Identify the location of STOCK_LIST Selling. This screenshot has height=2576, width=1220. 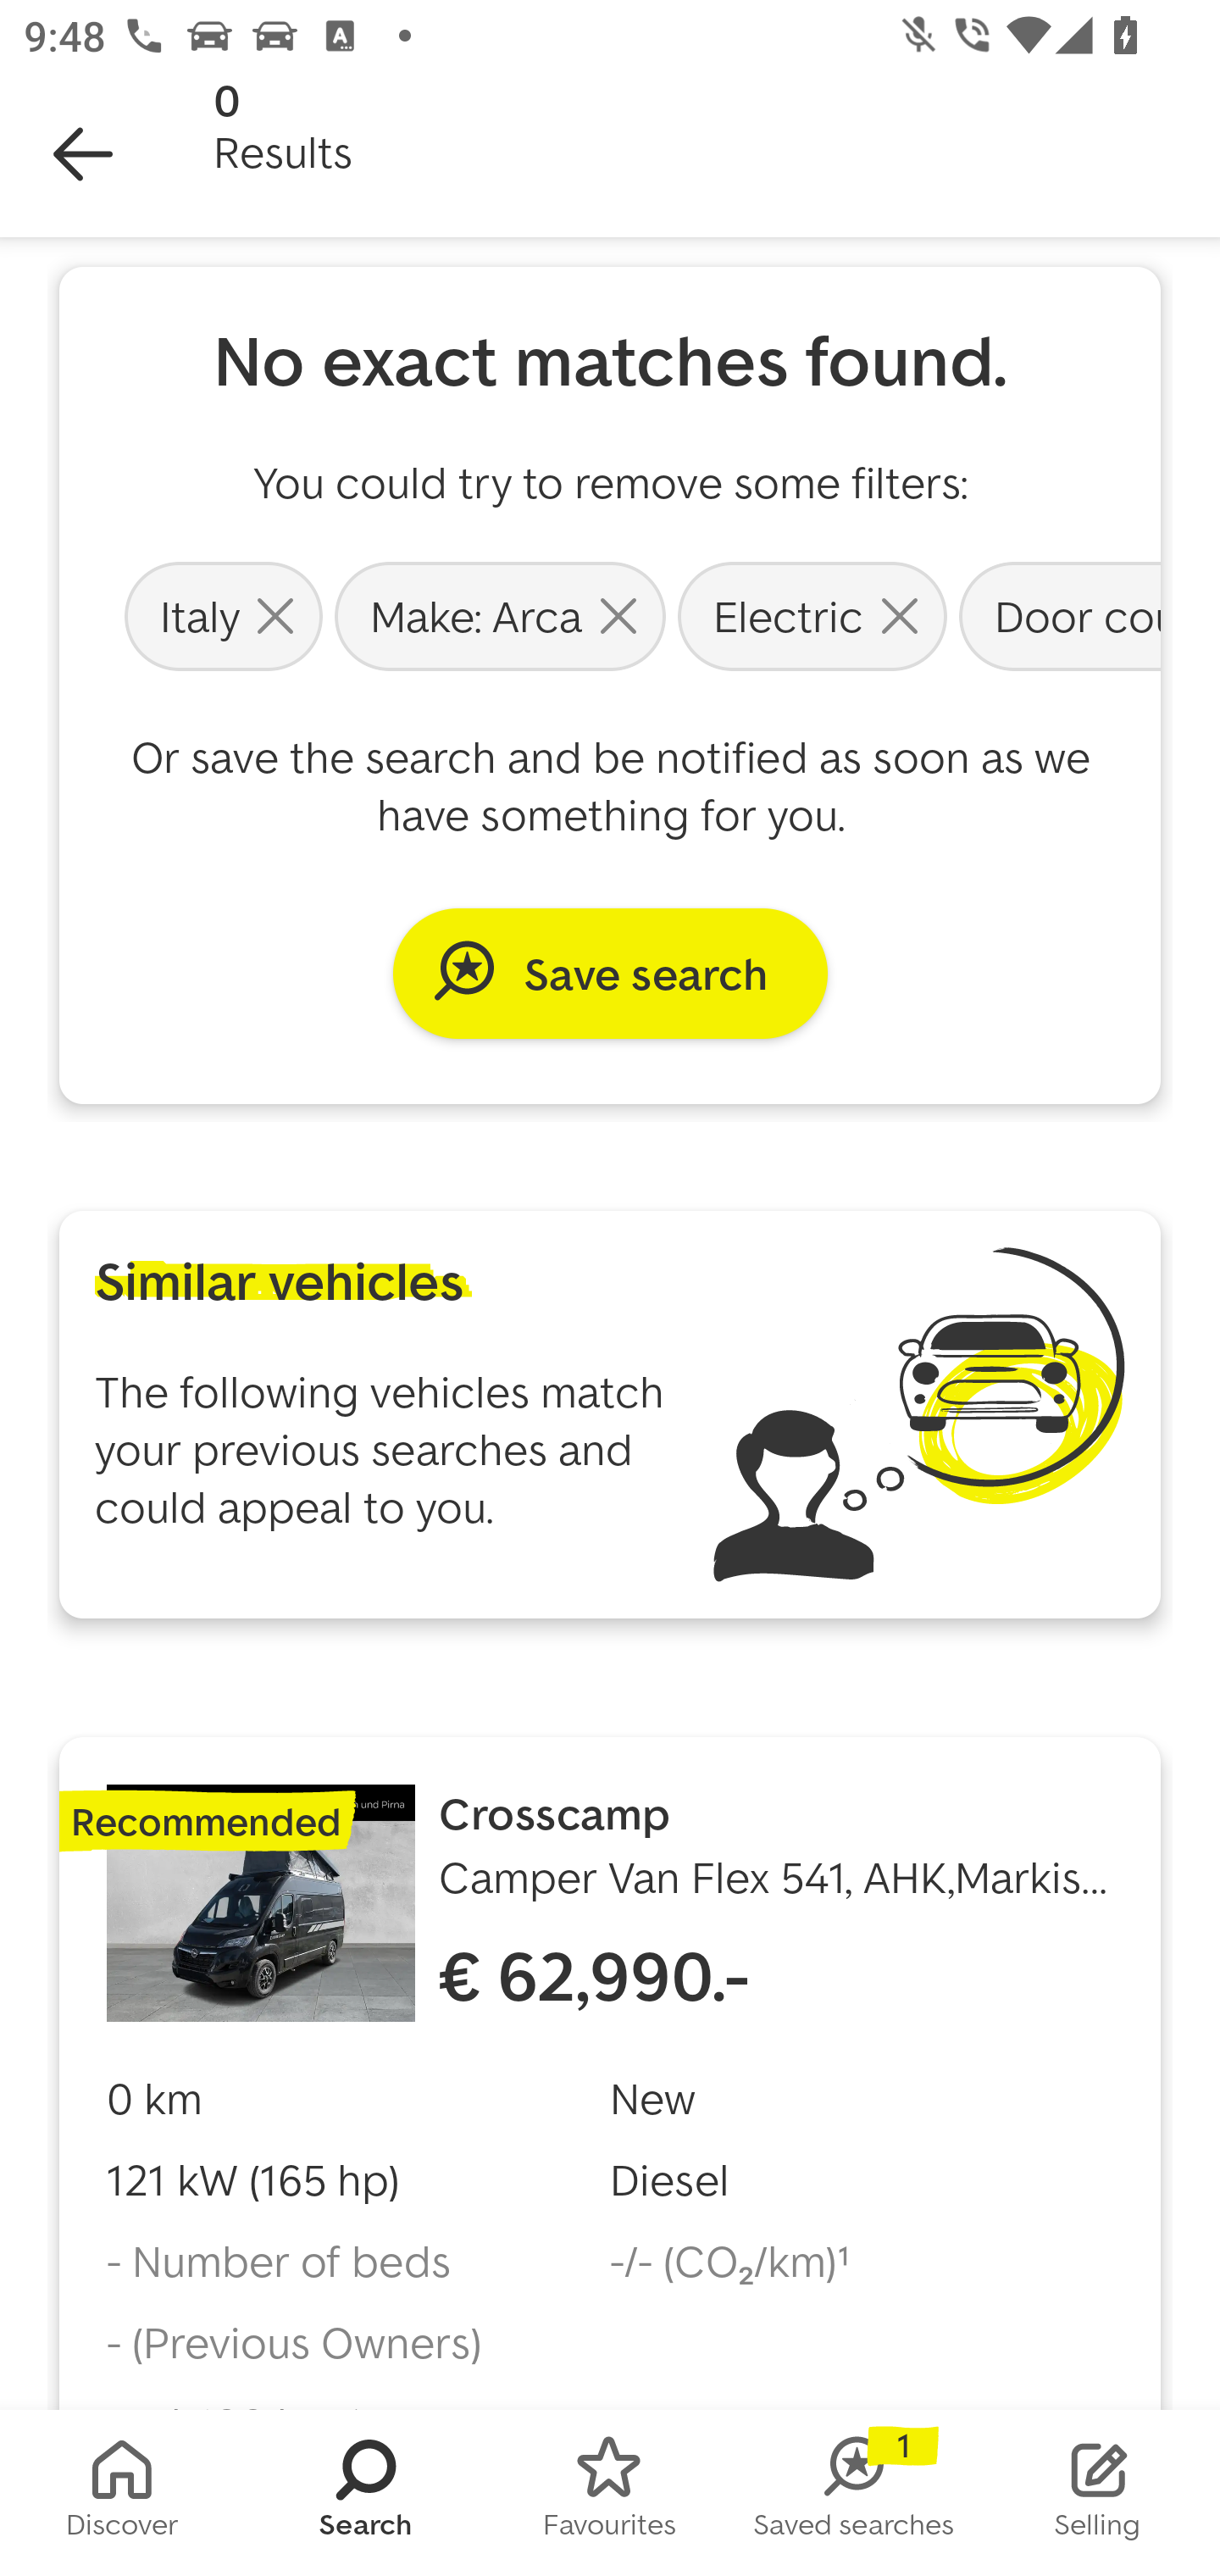
(1098, 2493).